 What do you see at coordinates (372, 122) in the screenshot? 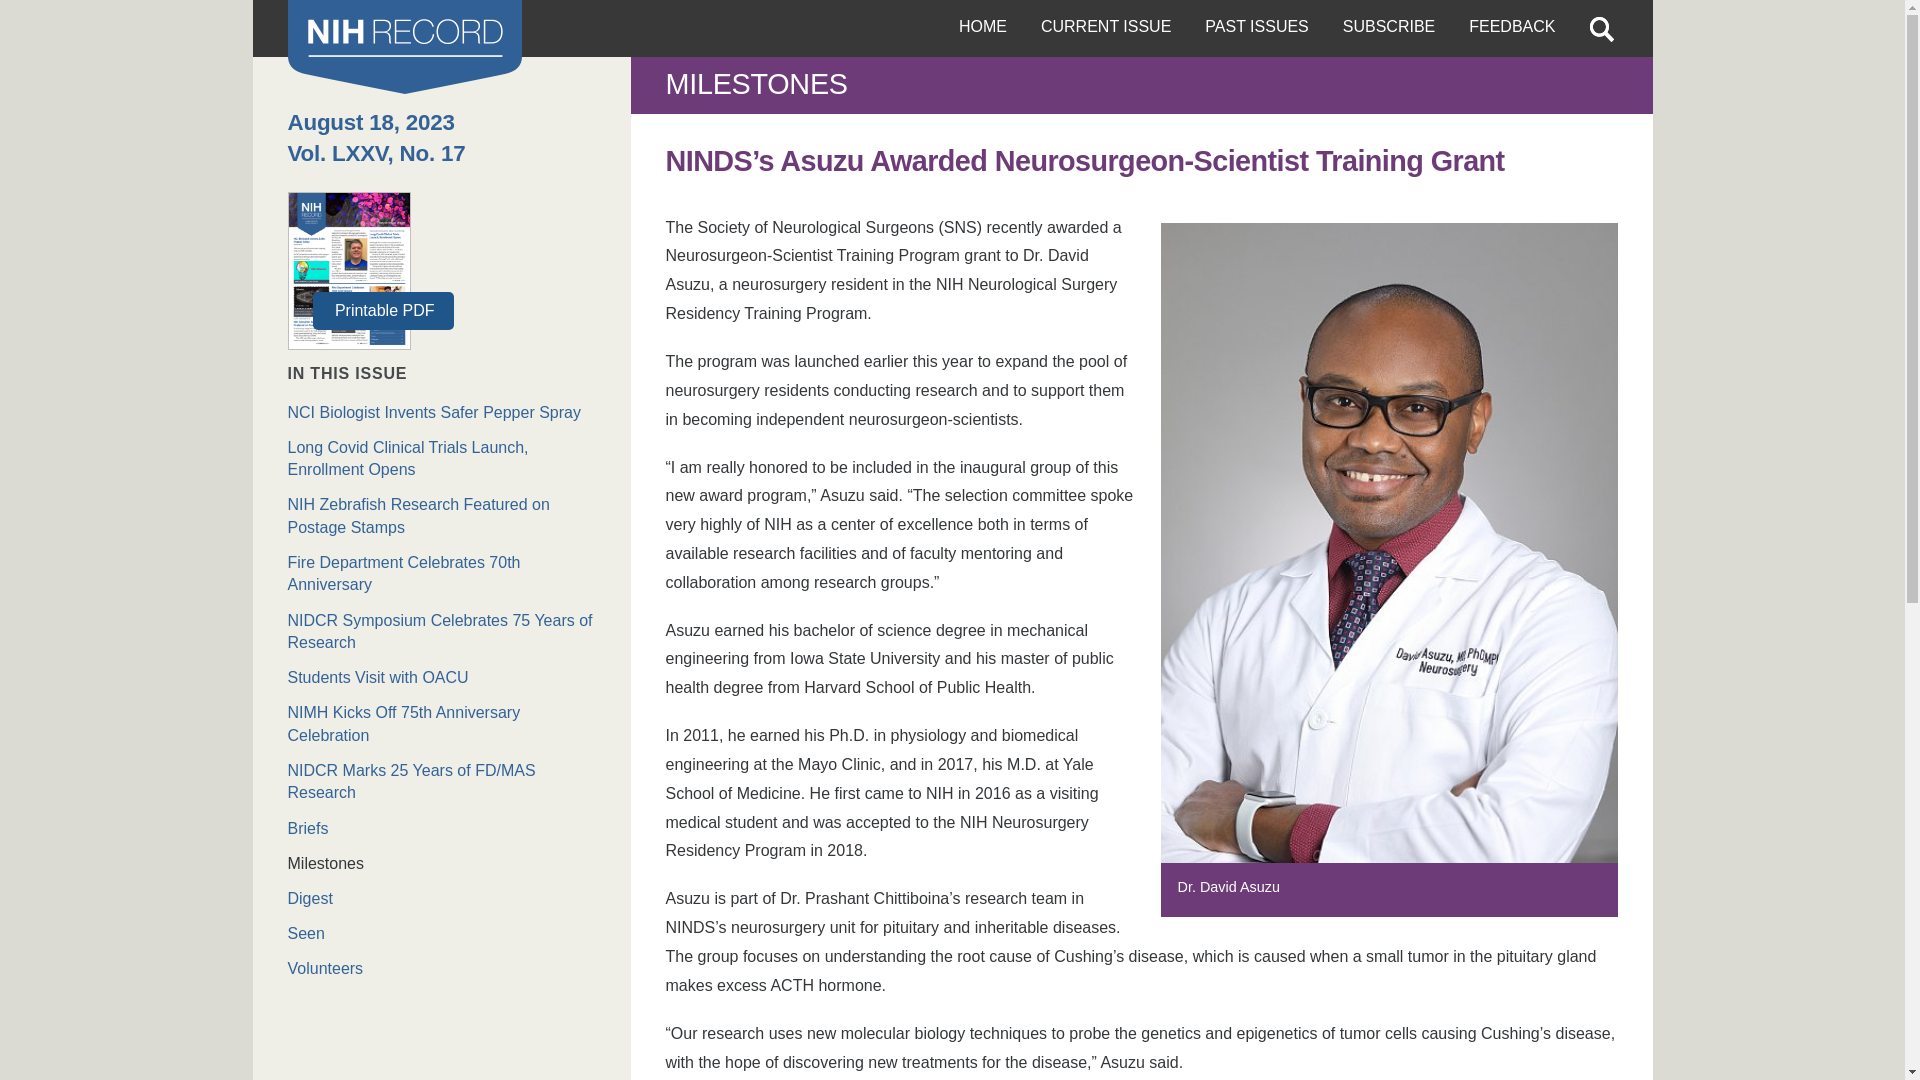
I see `August 18, 2023` at bounding box center [372, 122].